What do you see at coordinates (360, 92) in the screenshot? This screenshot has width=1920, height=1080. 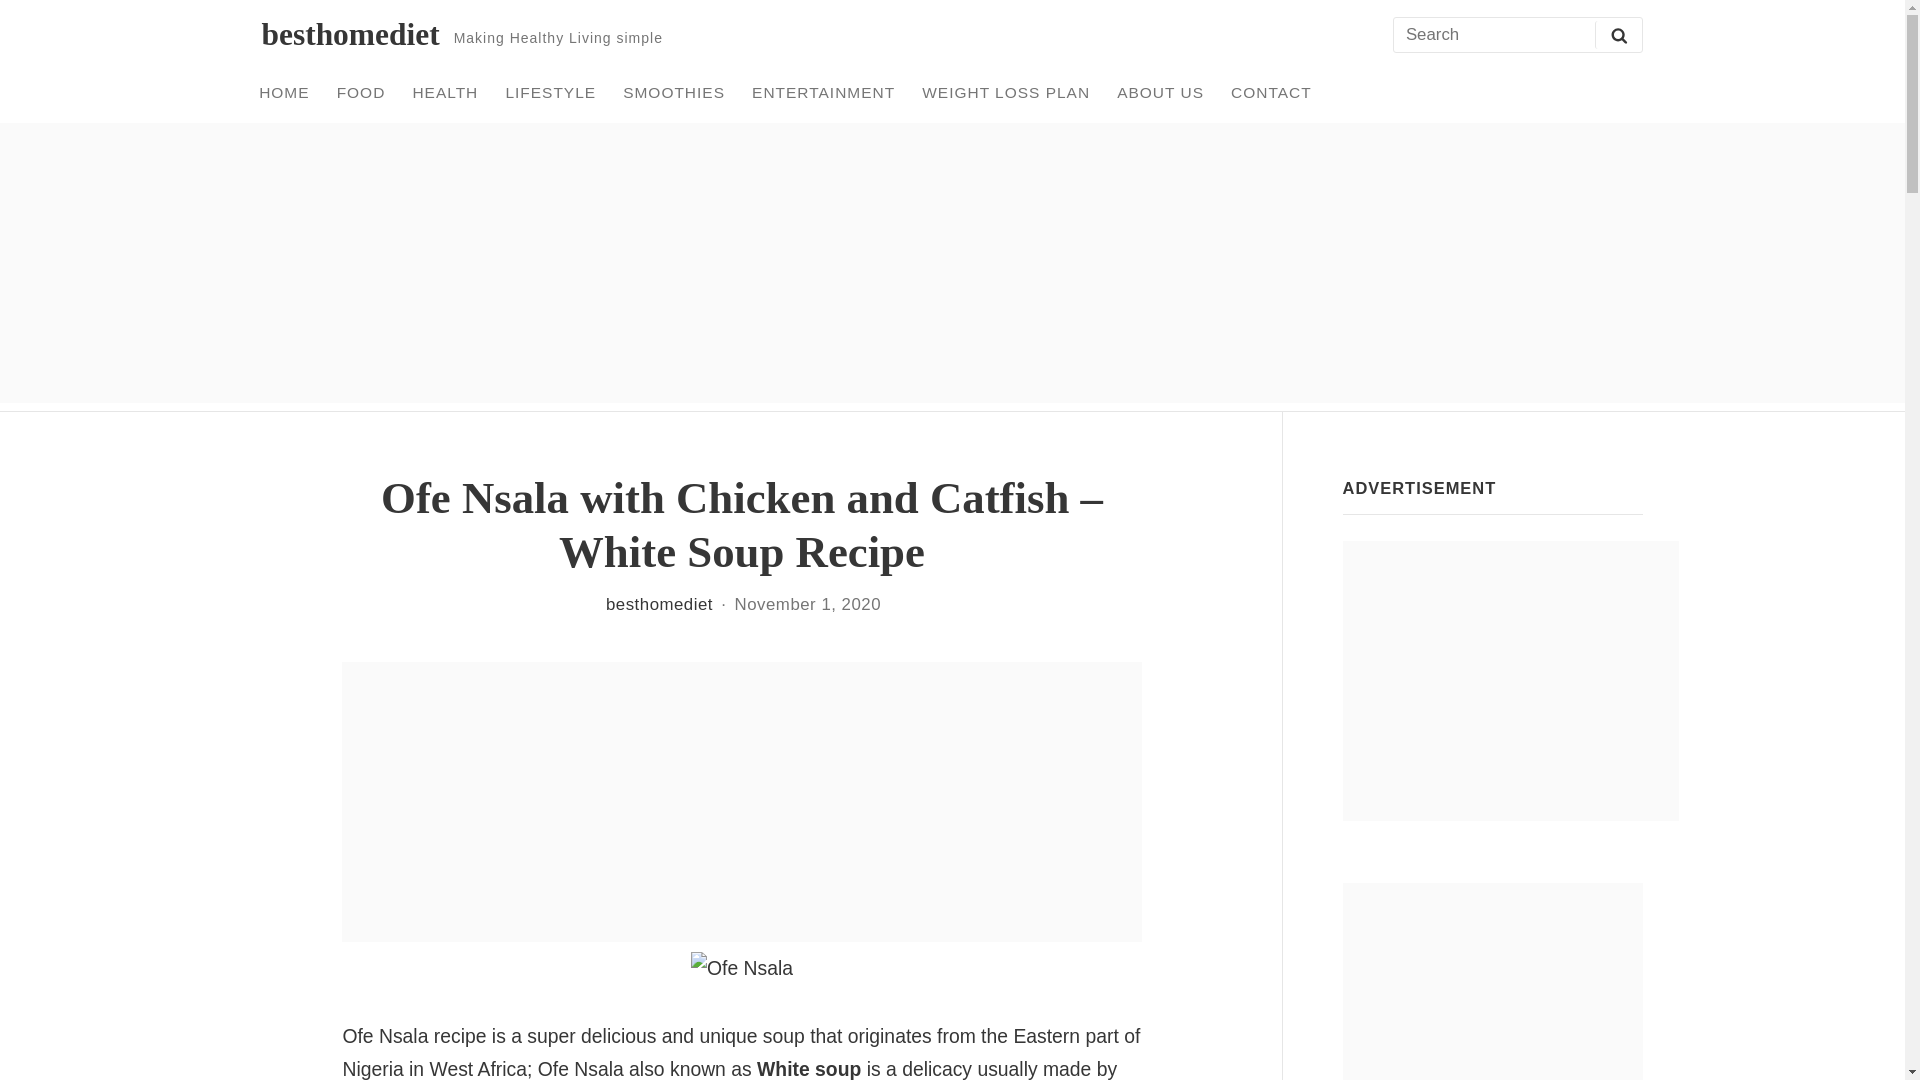 I see `FOOD` at bounding box center [360, 92].